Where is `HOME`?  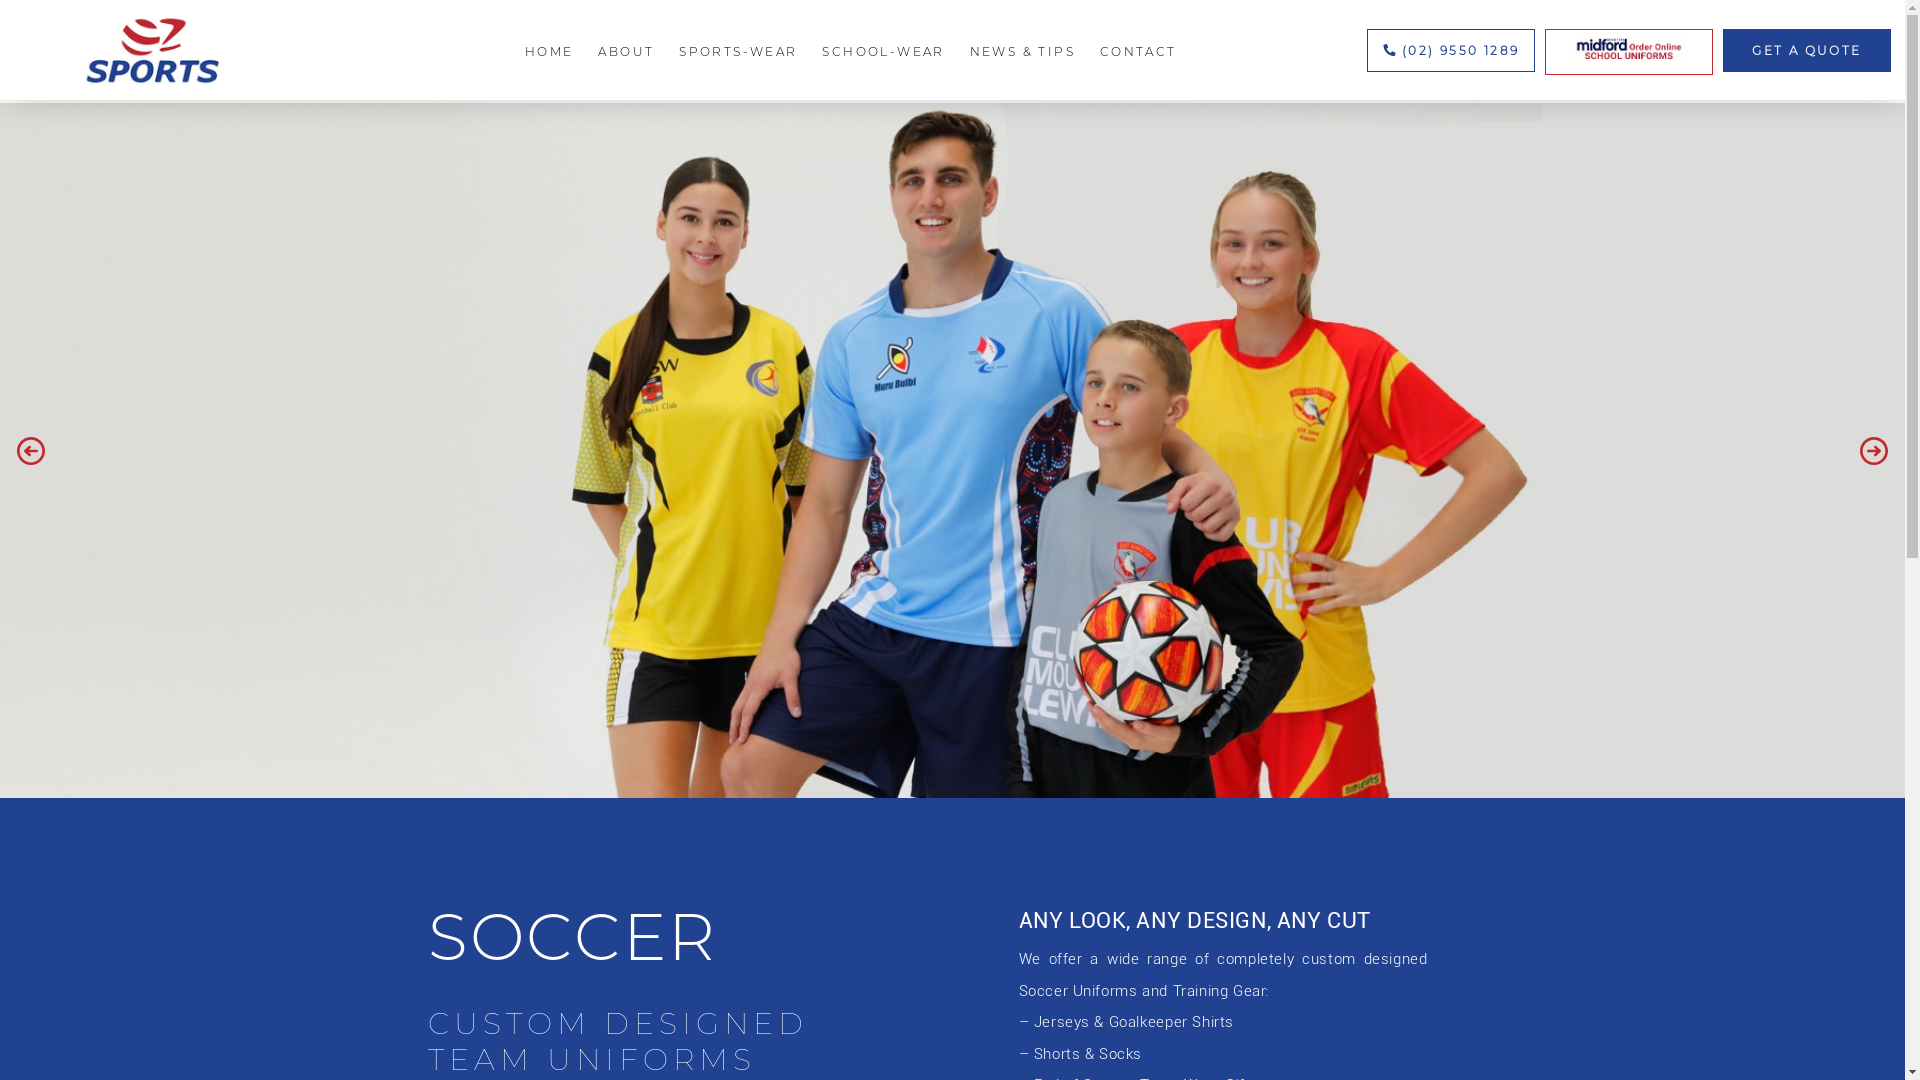 HOME is located at coordinates (550, 52).